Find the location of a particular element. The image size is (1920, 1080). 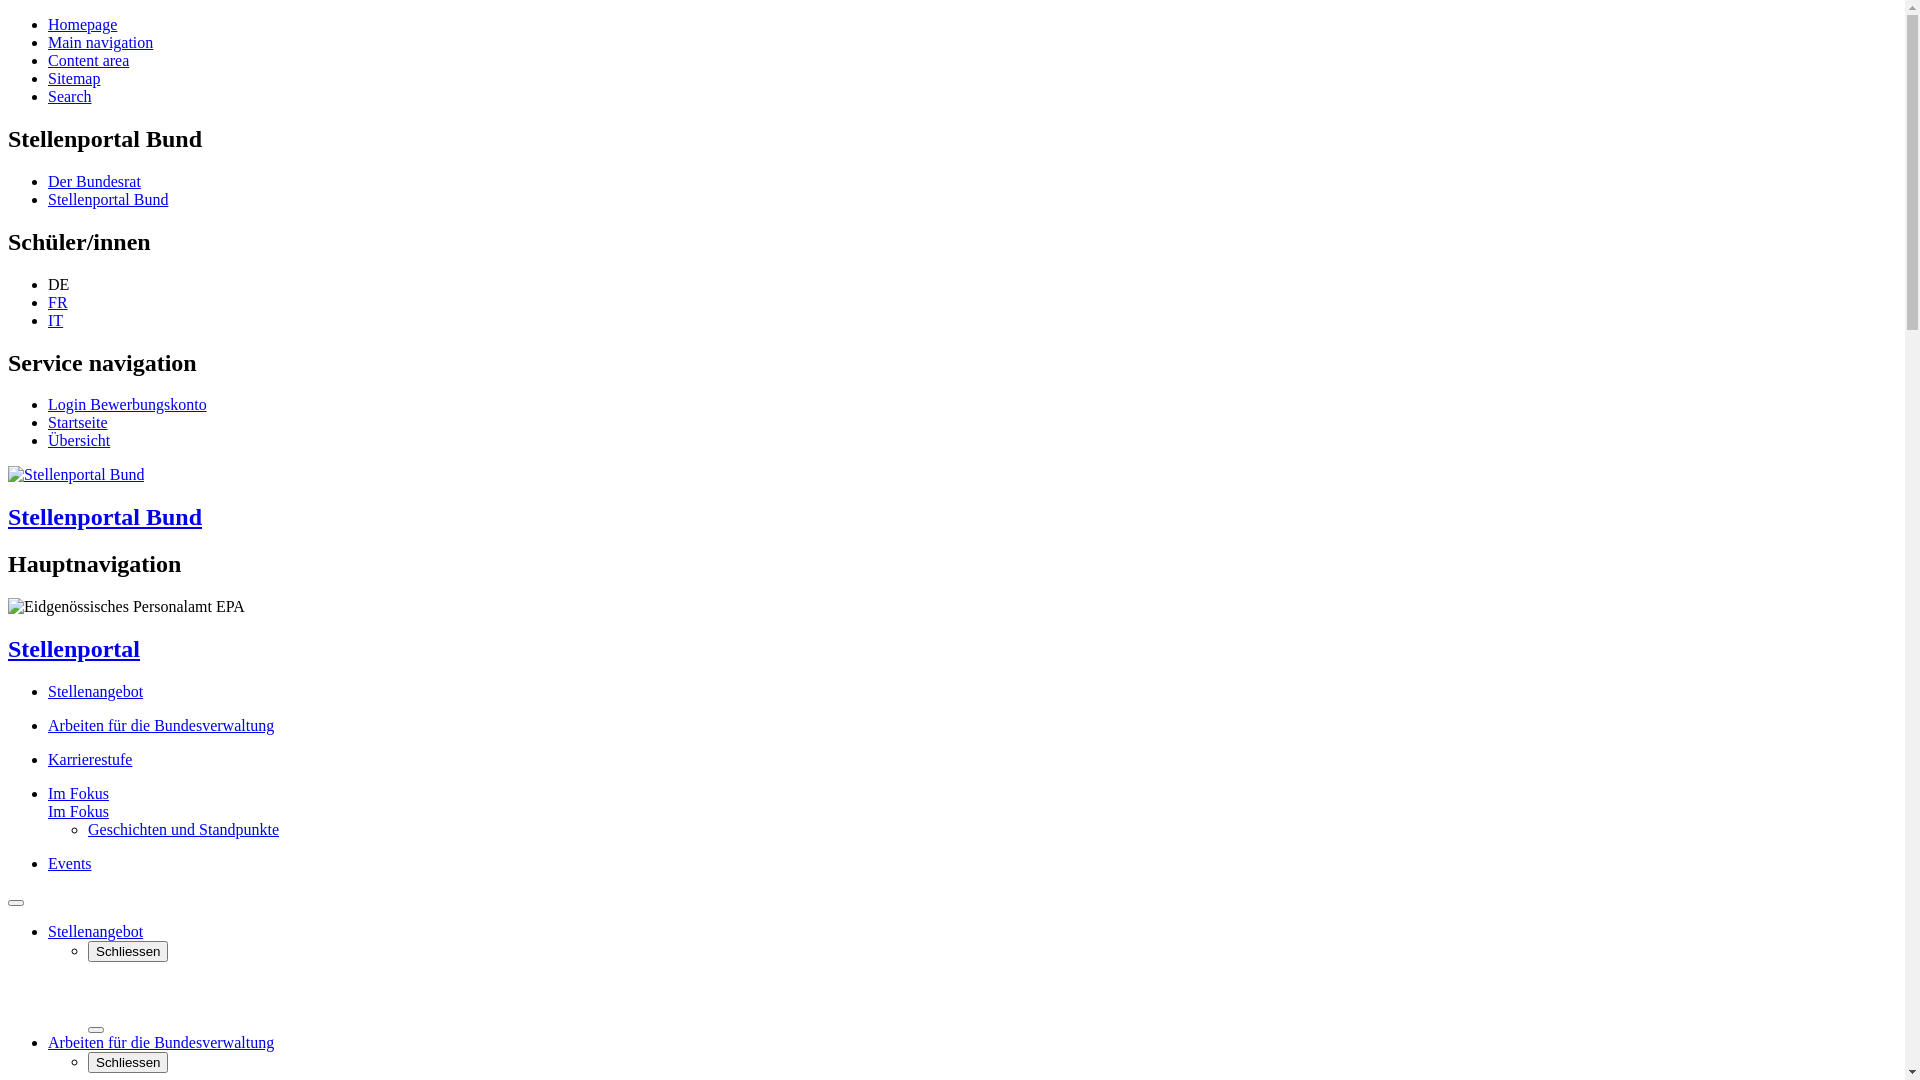

Im Fokus is located at coordinates (78, 812).